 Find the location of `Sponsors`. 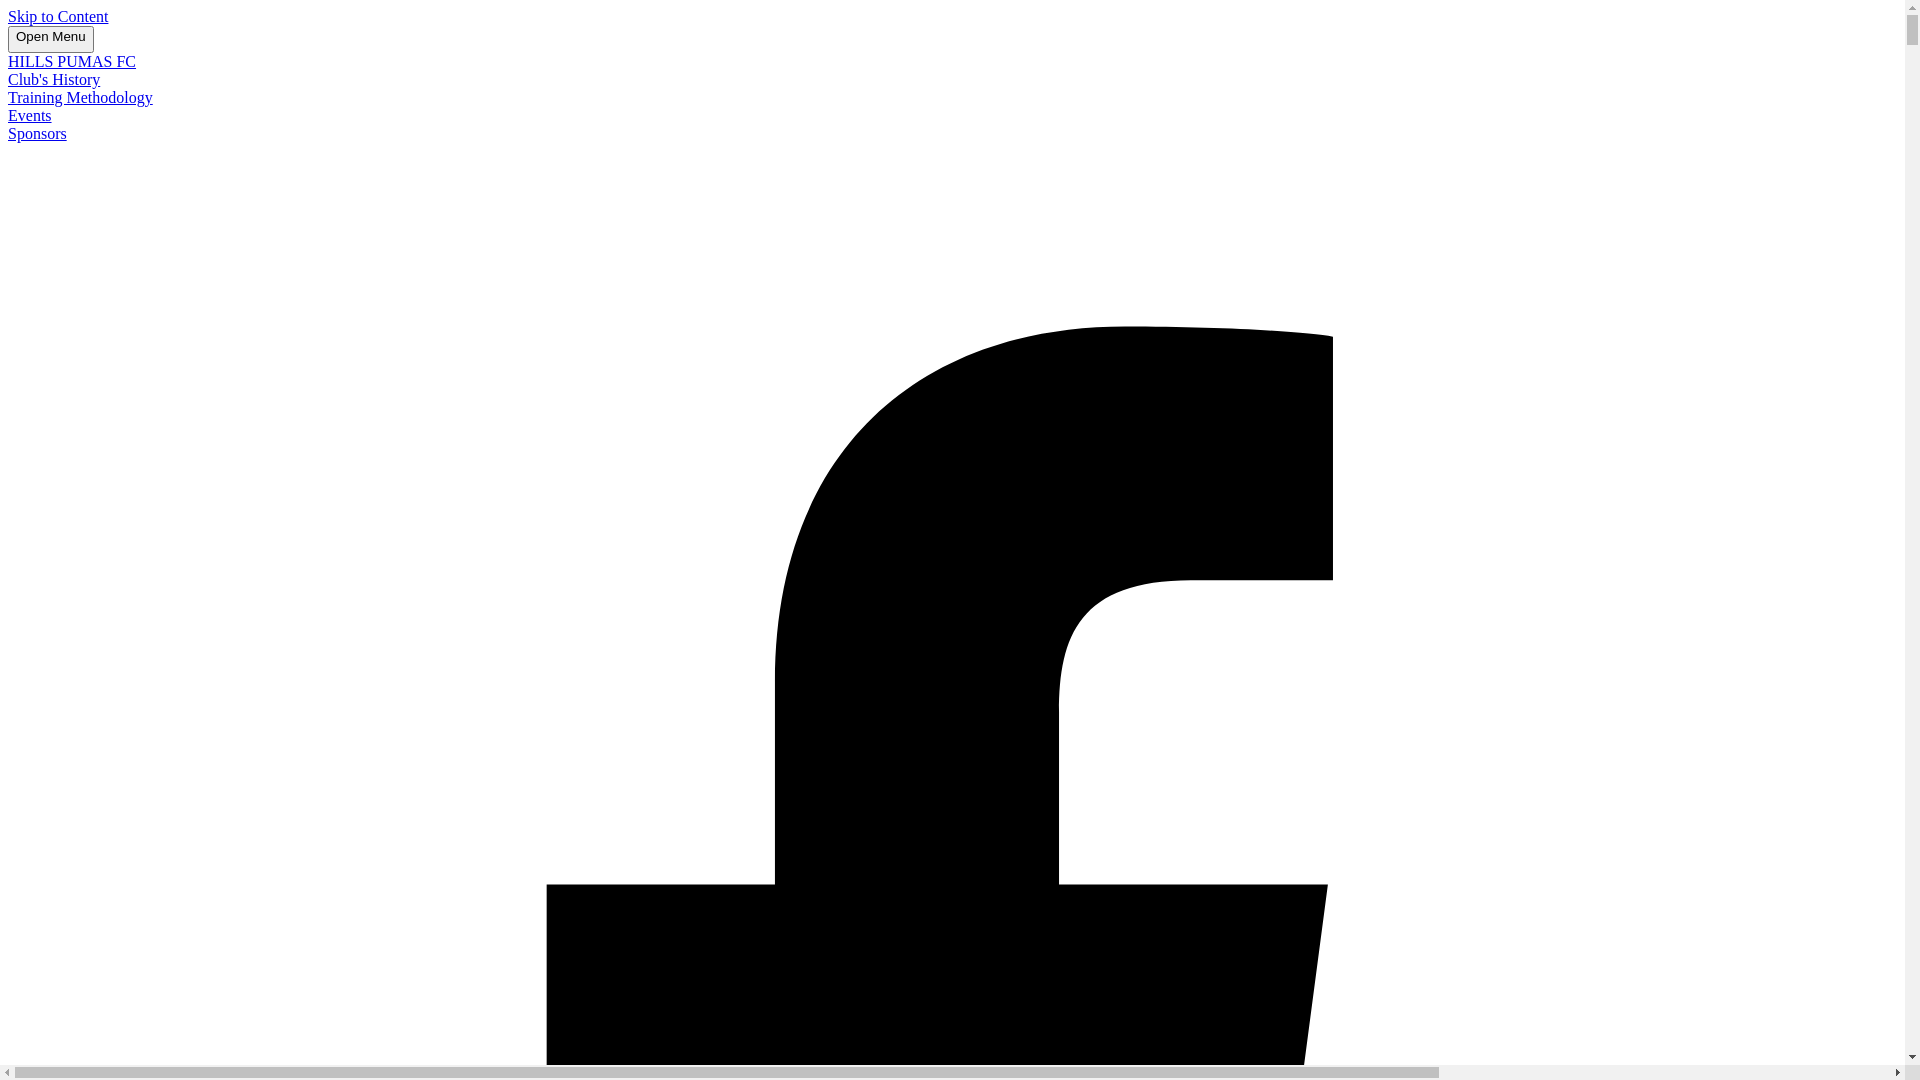

Sponsors is located at coordinates (38, 134).